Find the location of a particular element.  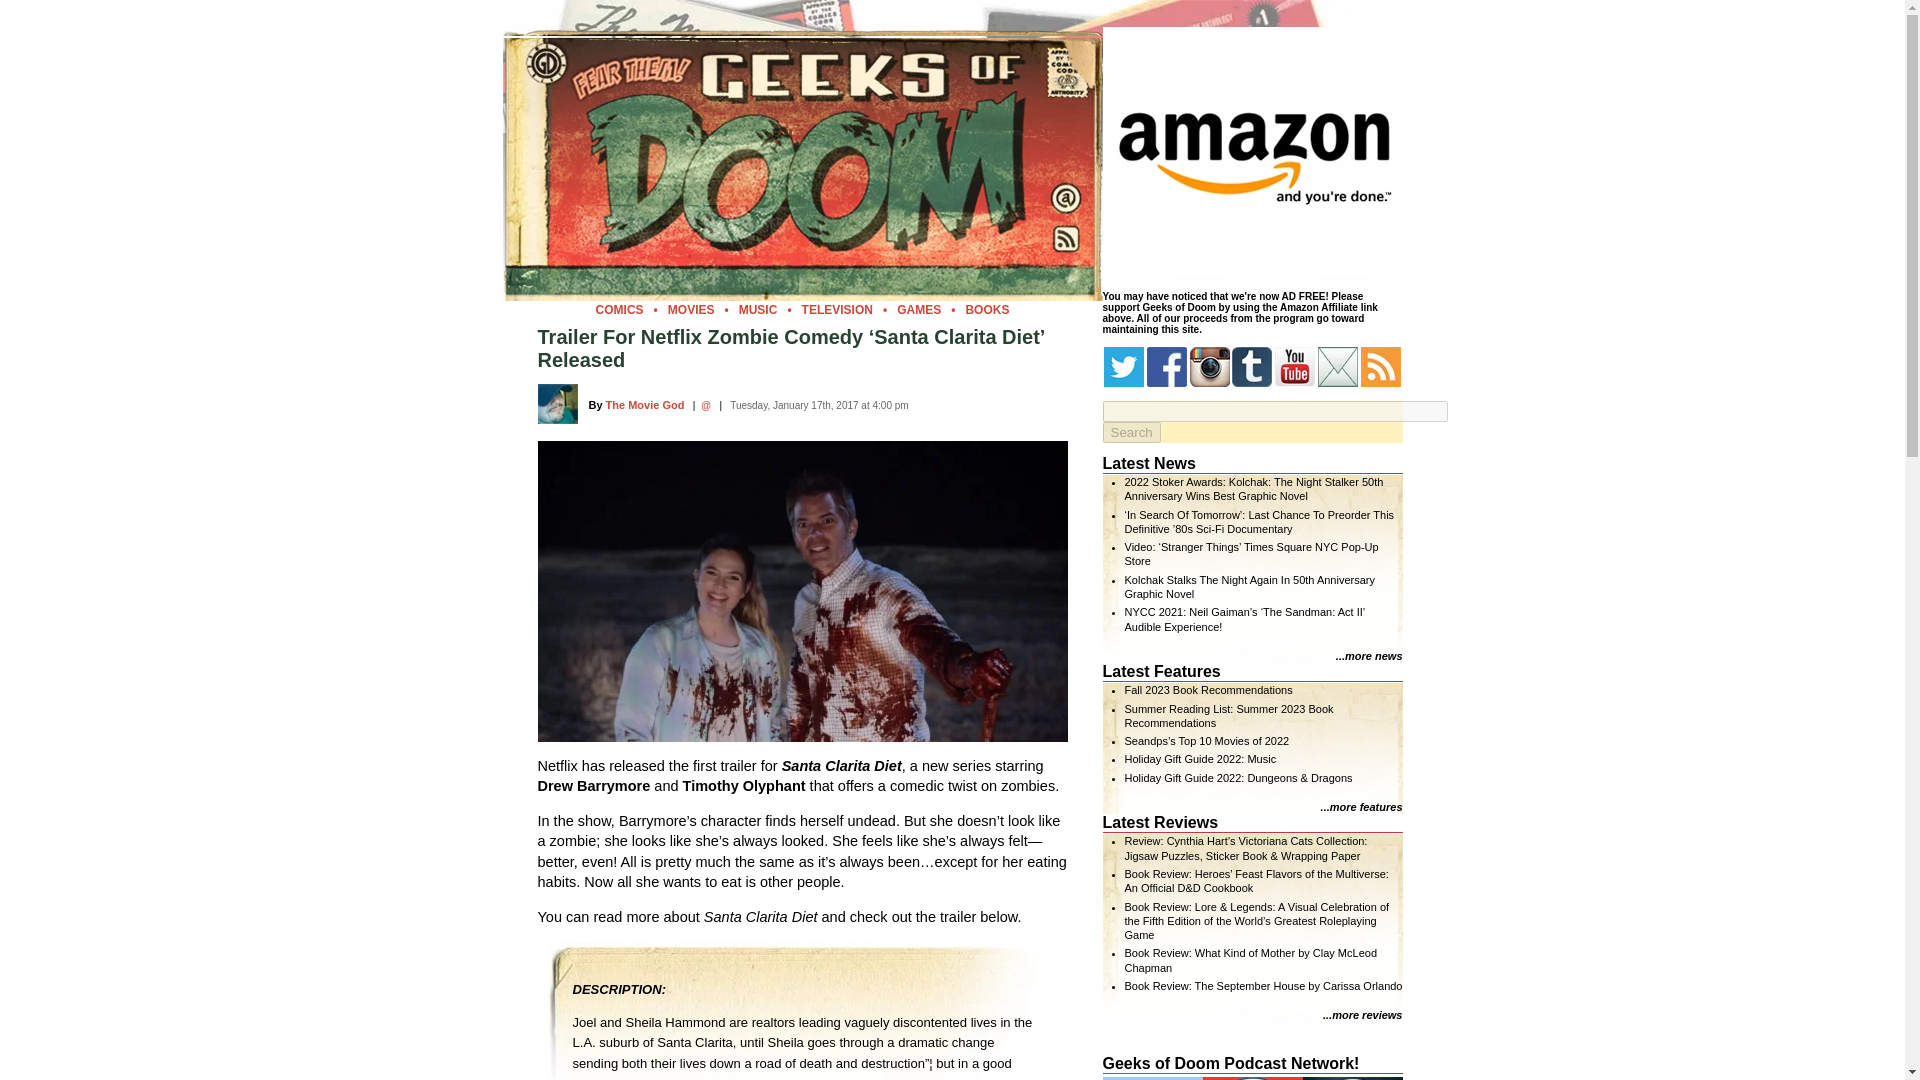

TELEVISION is located at coordinates (838, 310).